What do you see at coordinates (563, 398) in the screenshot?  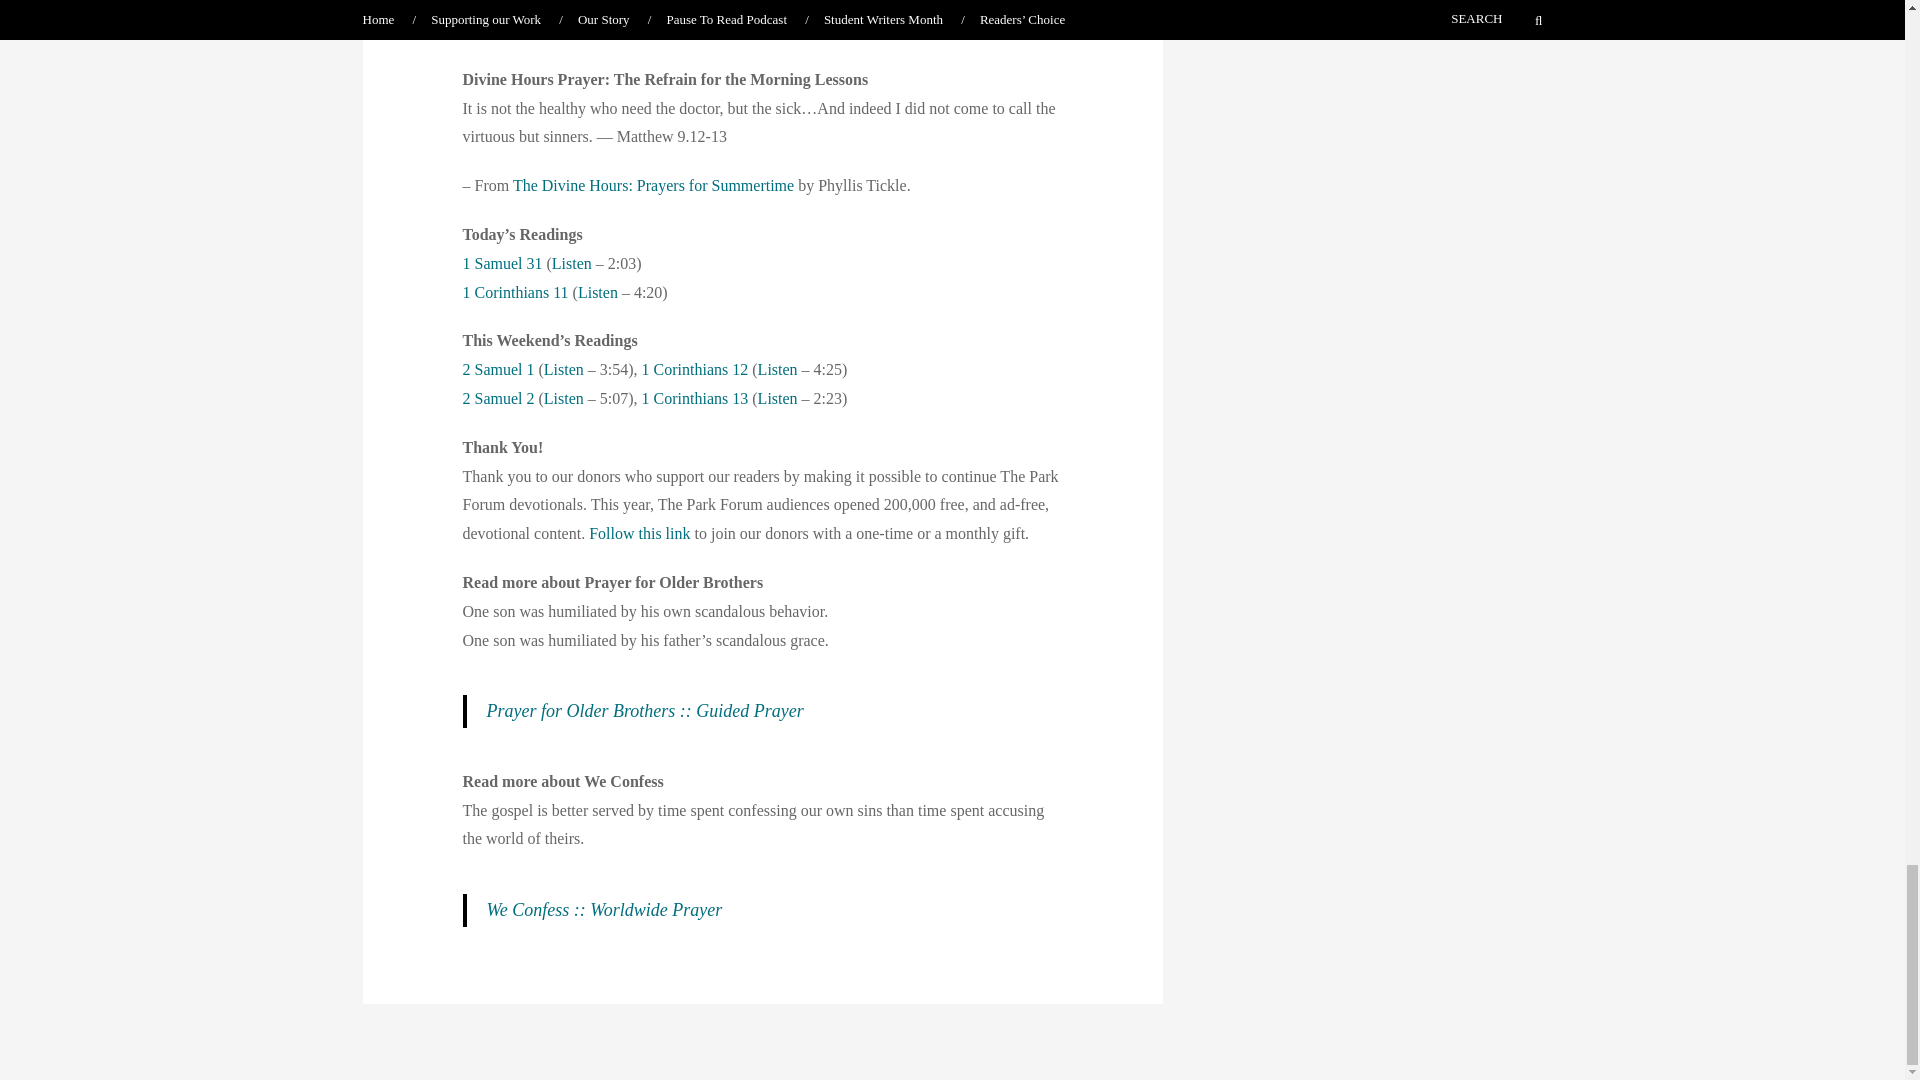 I see `Listen` at bounding box center [563, 398].